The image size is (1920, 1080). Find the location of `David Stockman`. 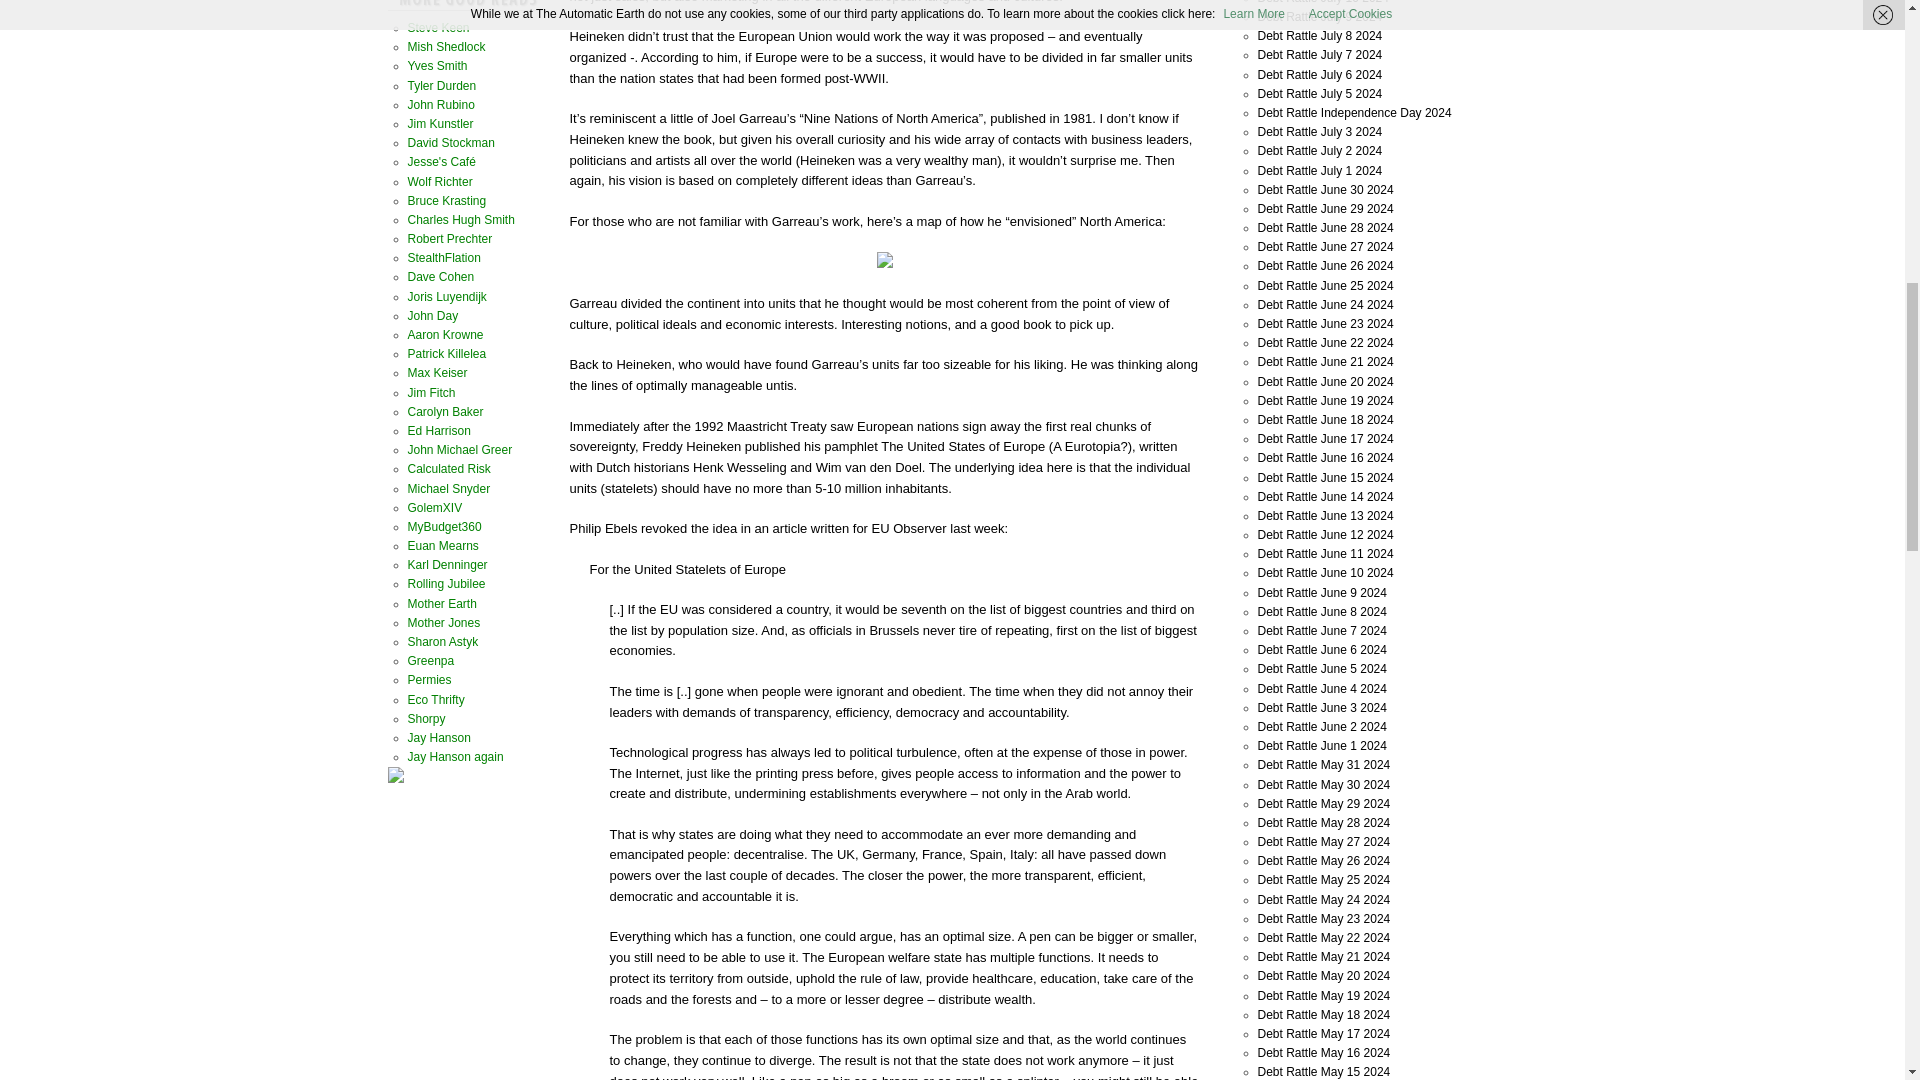

David Stockman is located at coordinates (451, 143).